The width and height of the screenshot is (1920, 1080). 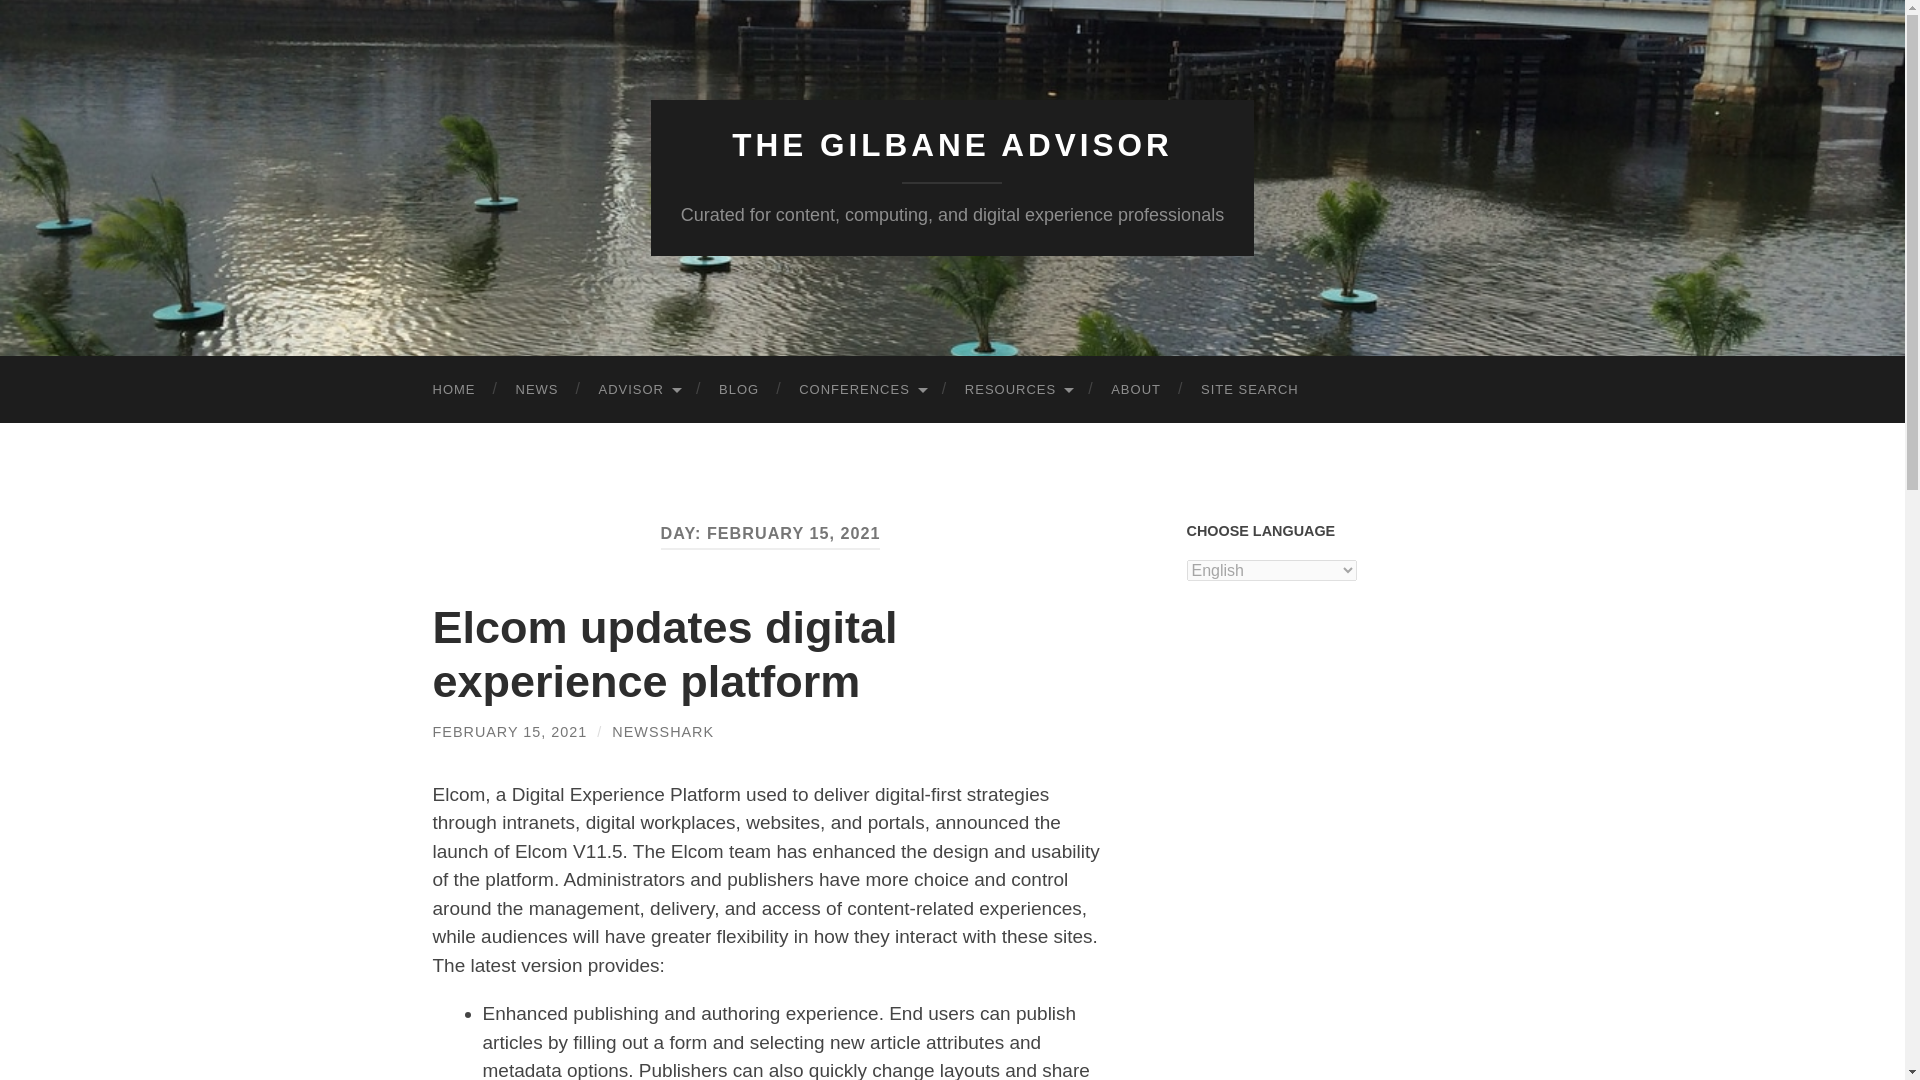 What do you see at coordinates (1250, 390) in the screenshot?
I see `SITE SEARCH` at bounding box center [1250, 390].